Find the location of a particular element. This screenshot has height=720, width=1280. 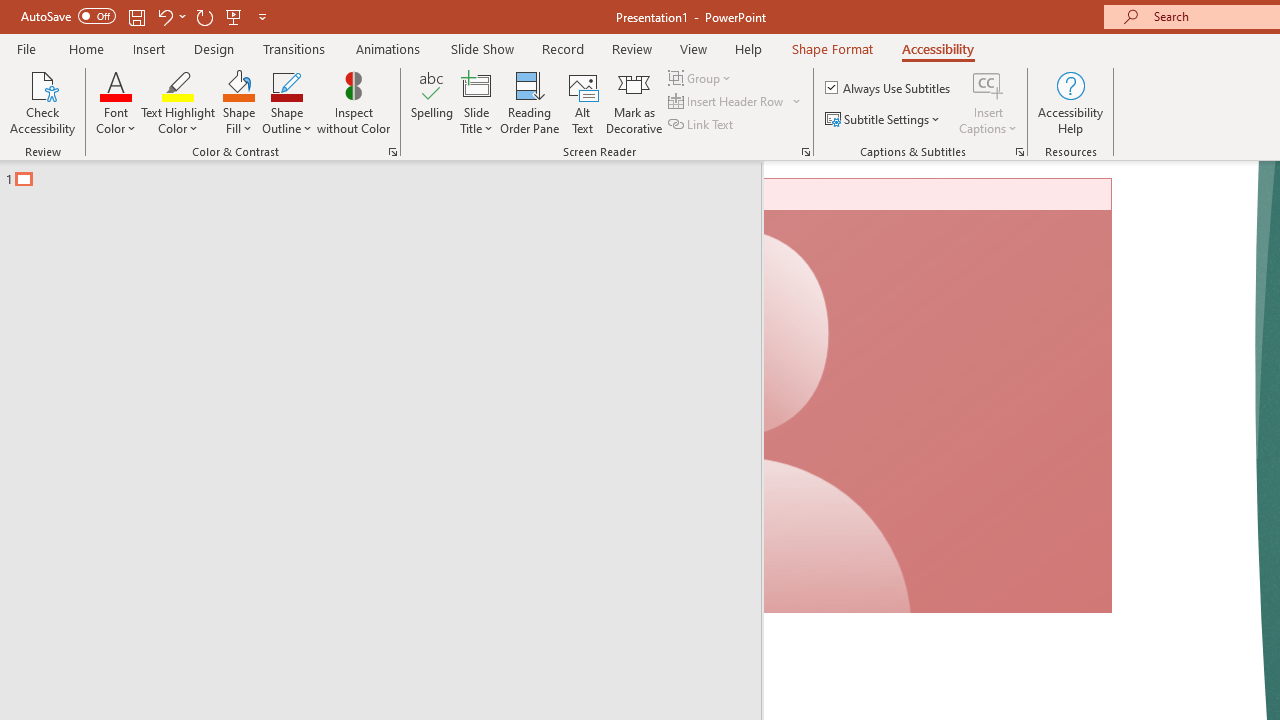

Shading RGB(0, 0, 0) is located at coordinates (982, 180).